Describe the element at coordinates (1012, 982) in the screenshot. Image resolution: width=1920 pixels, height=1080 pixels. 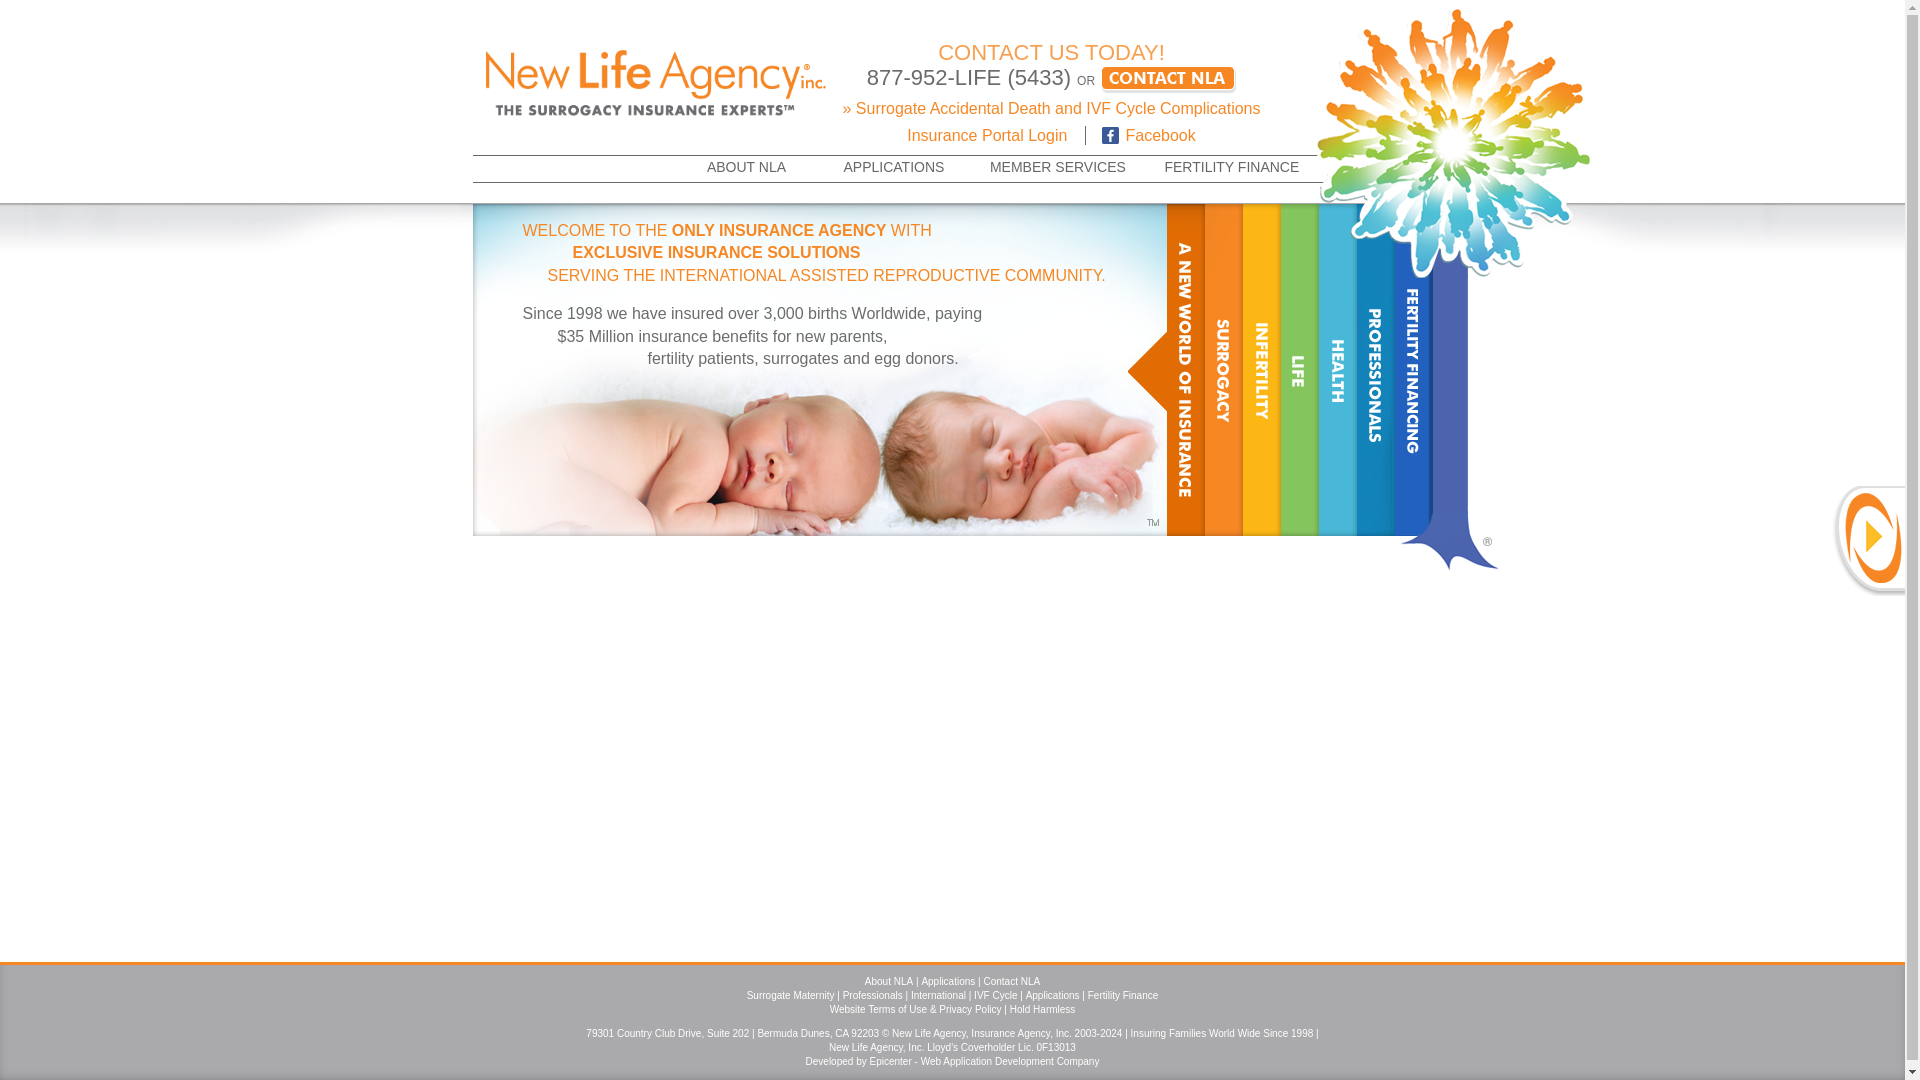
I see `Contact NLA` at that location.